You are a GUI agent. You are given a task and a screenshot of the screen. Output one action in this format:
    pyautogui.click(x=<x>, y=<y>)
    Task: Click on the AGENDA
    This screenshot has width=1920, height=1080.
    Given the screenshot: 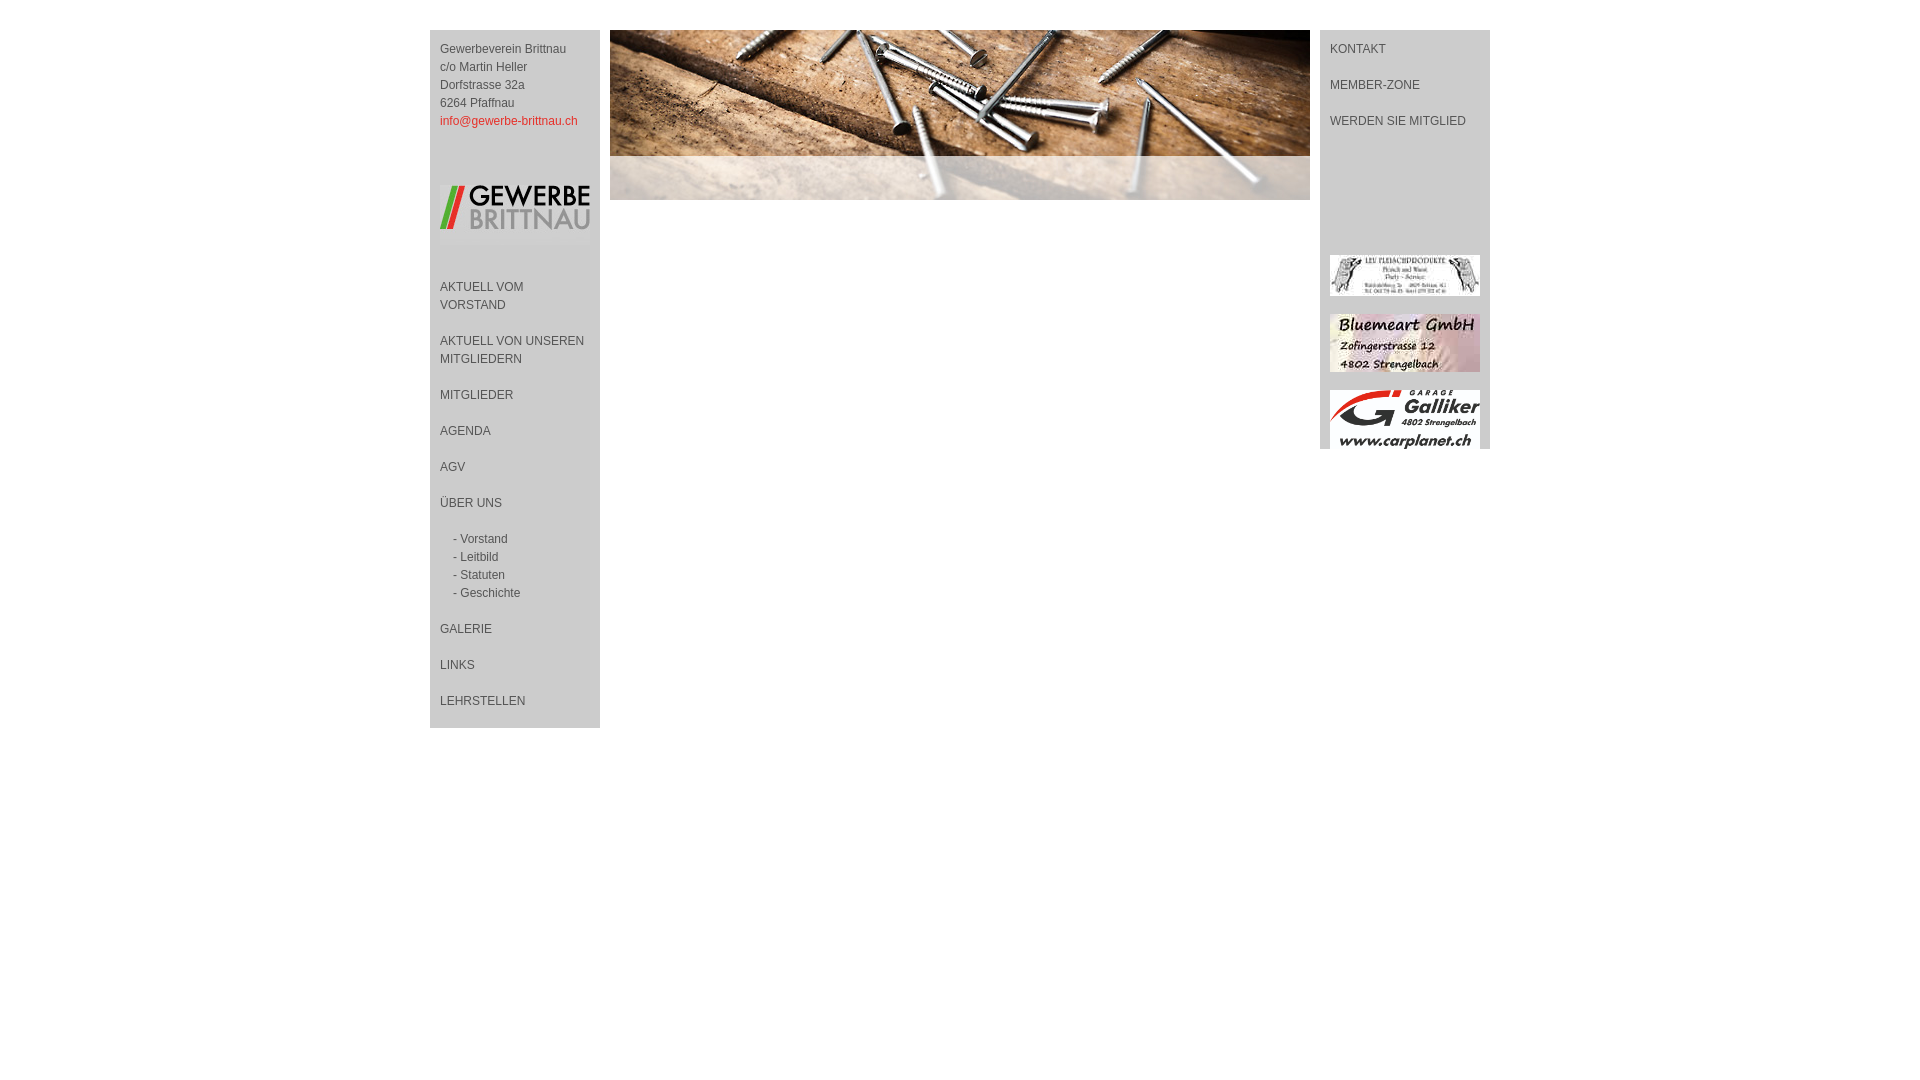 What is the action you would take?
    pyautogui.click(x=466, y=431)
    